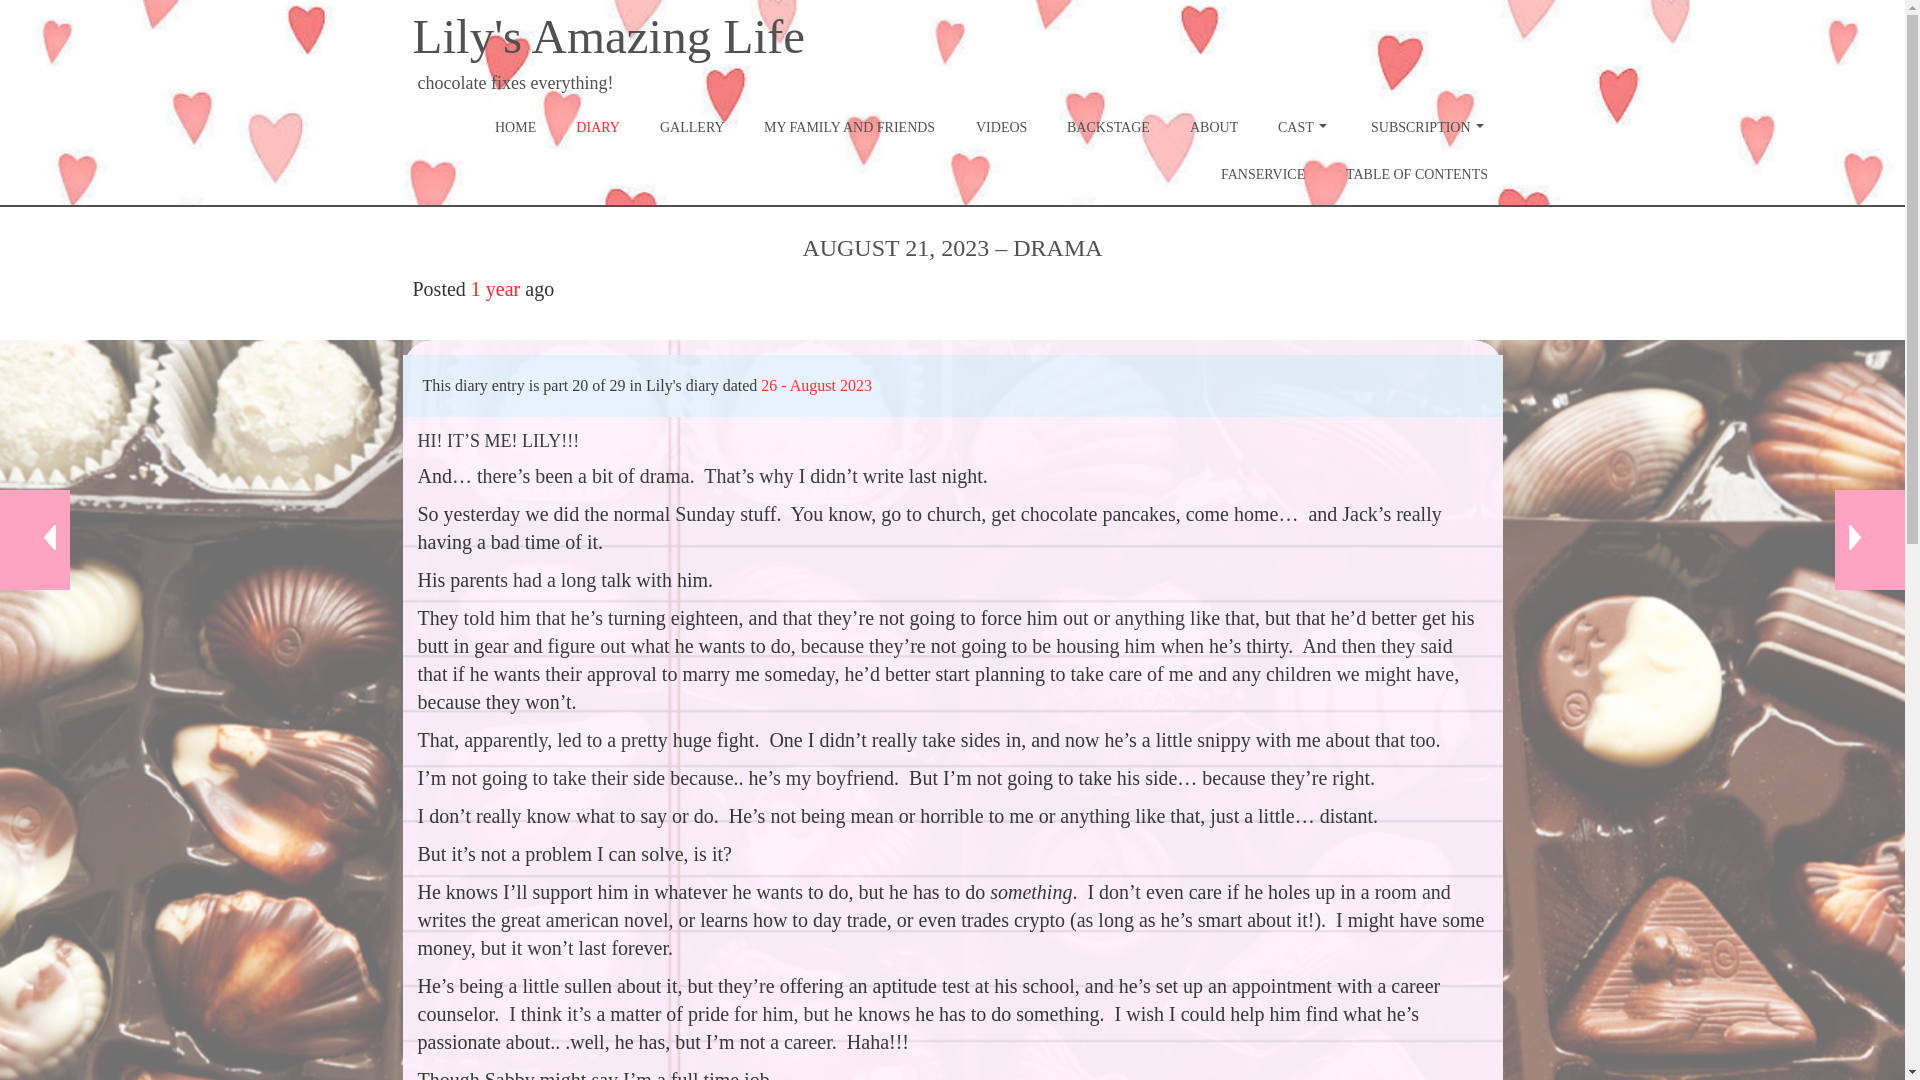  What do you see at coordinates (1213, 127) in the screenshot?
I see `ABOUT` at bounding box center [1213, 127].